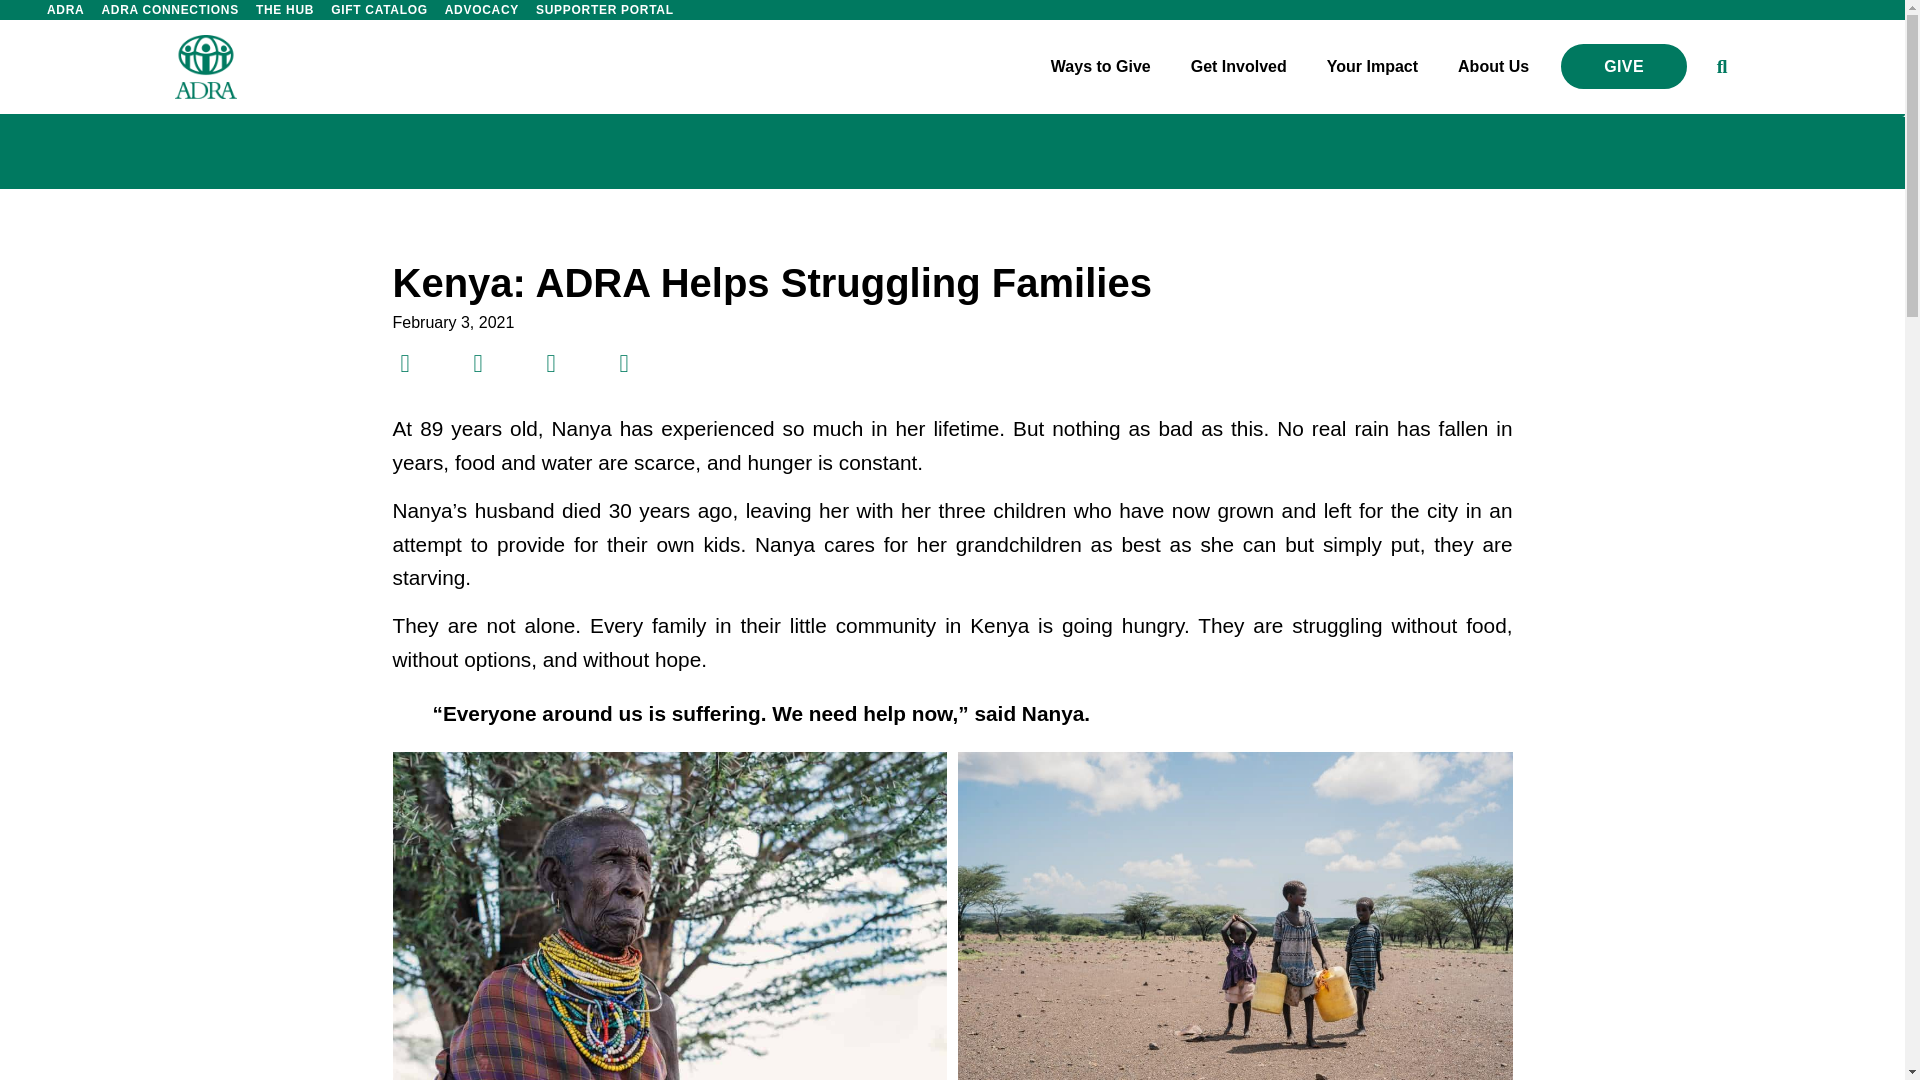 The width and height of the screenshot is (1920, 1080). What do you see at coordinates (1100, 67) in the screenshot?
I see `Ways to Give` at bounding box center [1100, 67].